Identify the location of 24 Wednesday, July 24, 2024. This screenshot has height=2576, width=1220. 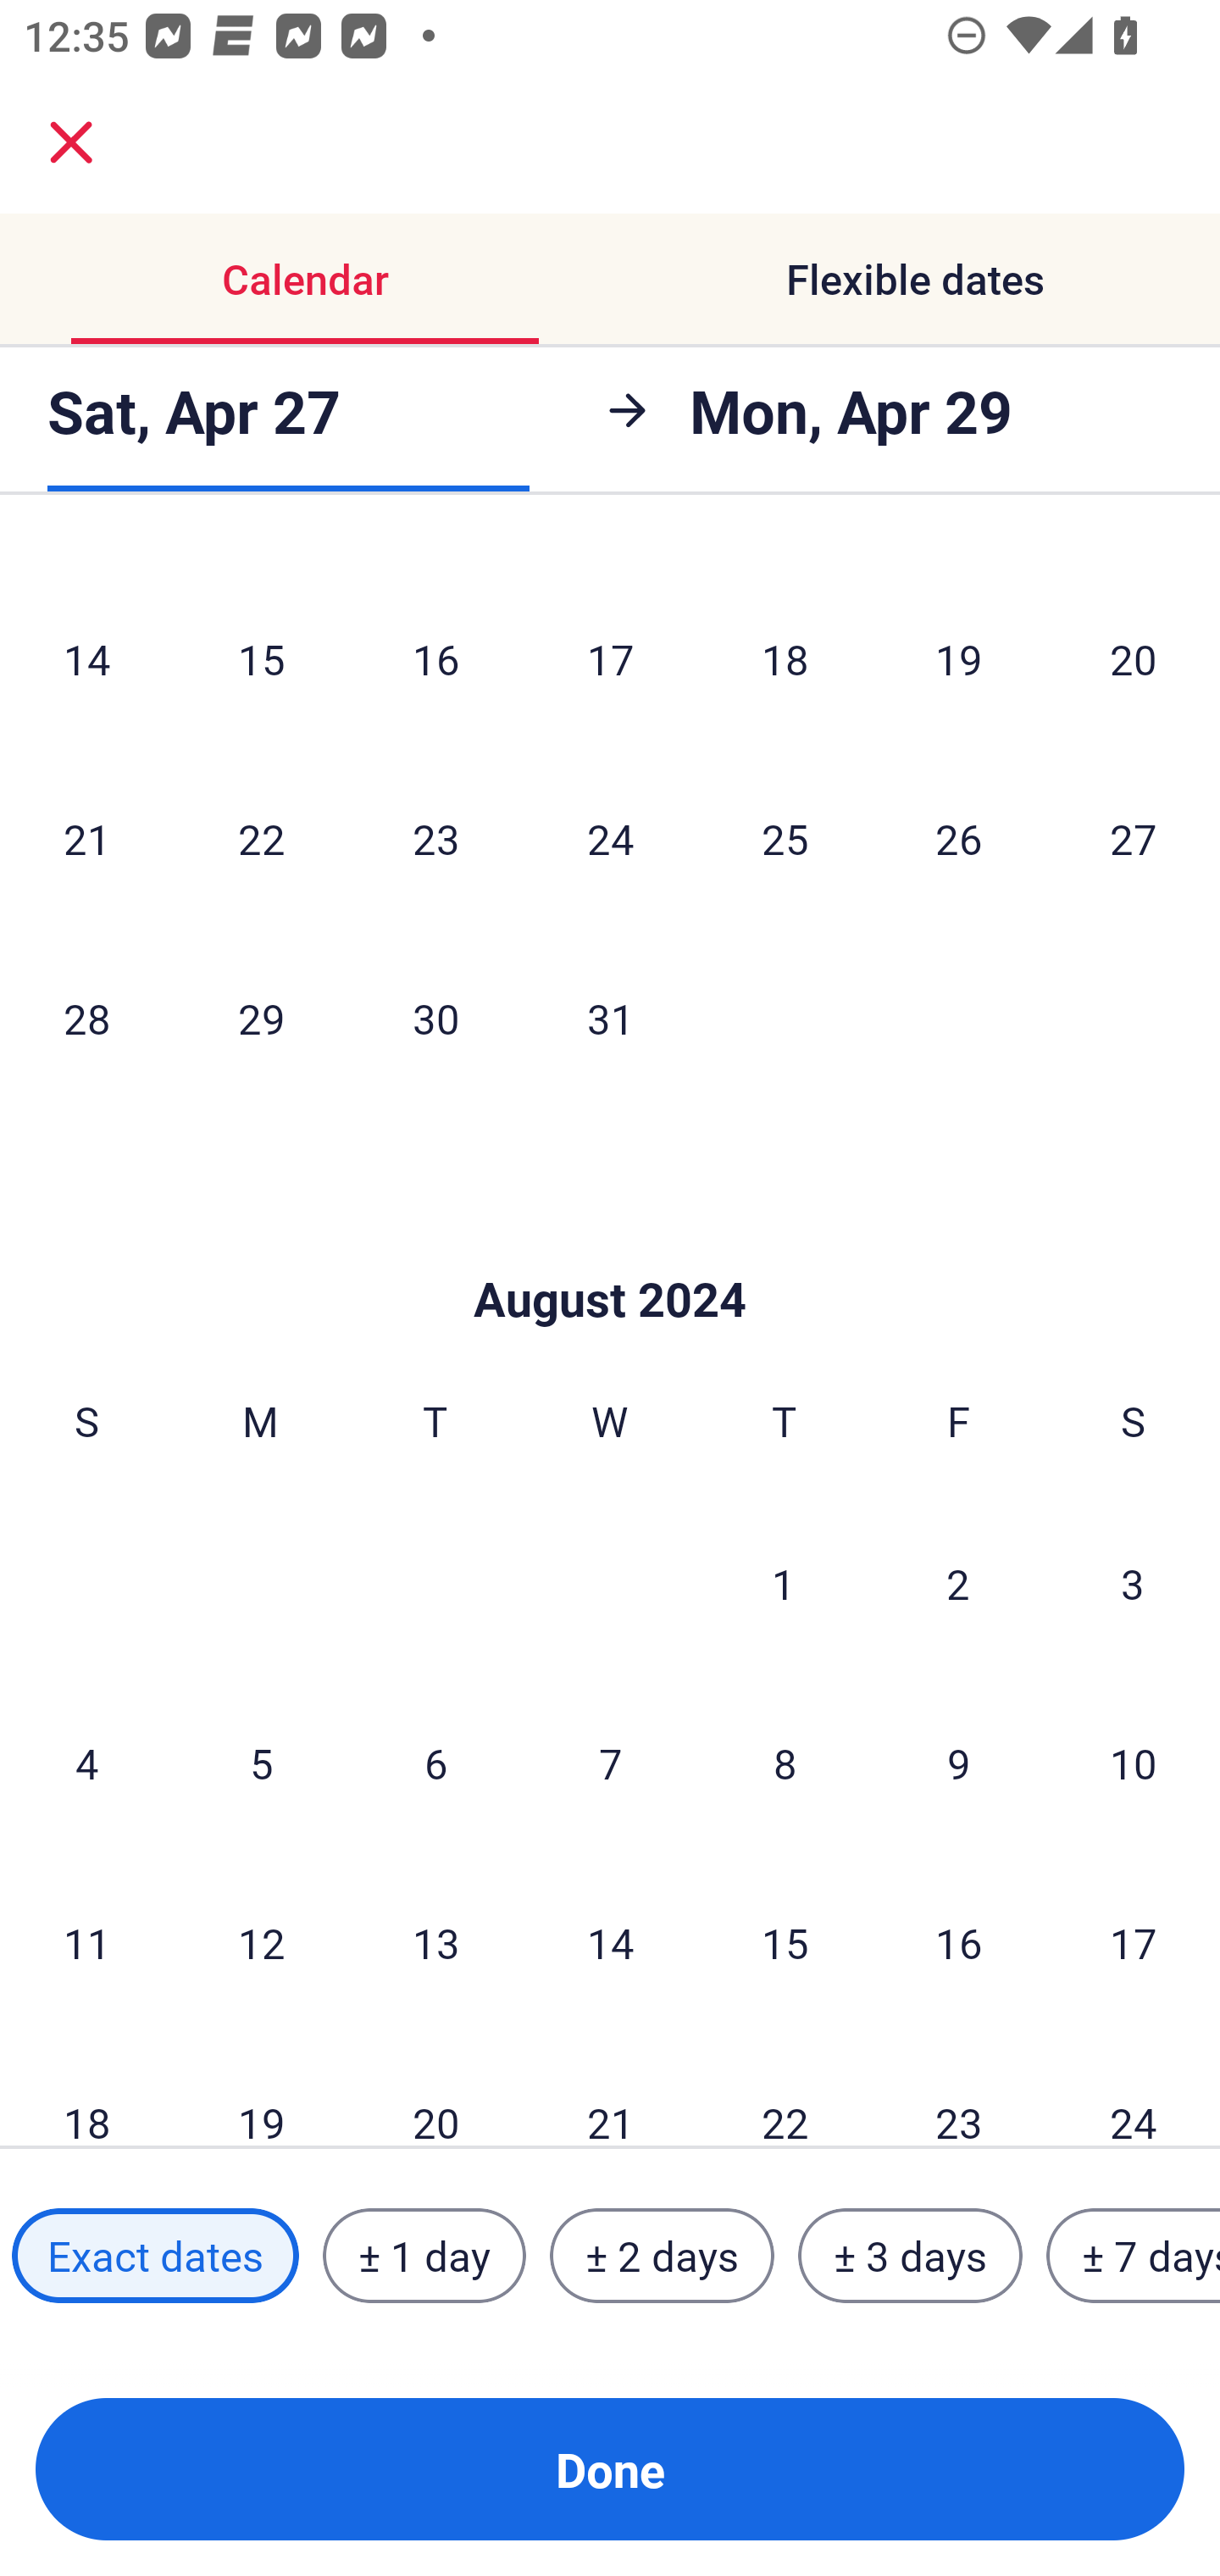
(610, 838).